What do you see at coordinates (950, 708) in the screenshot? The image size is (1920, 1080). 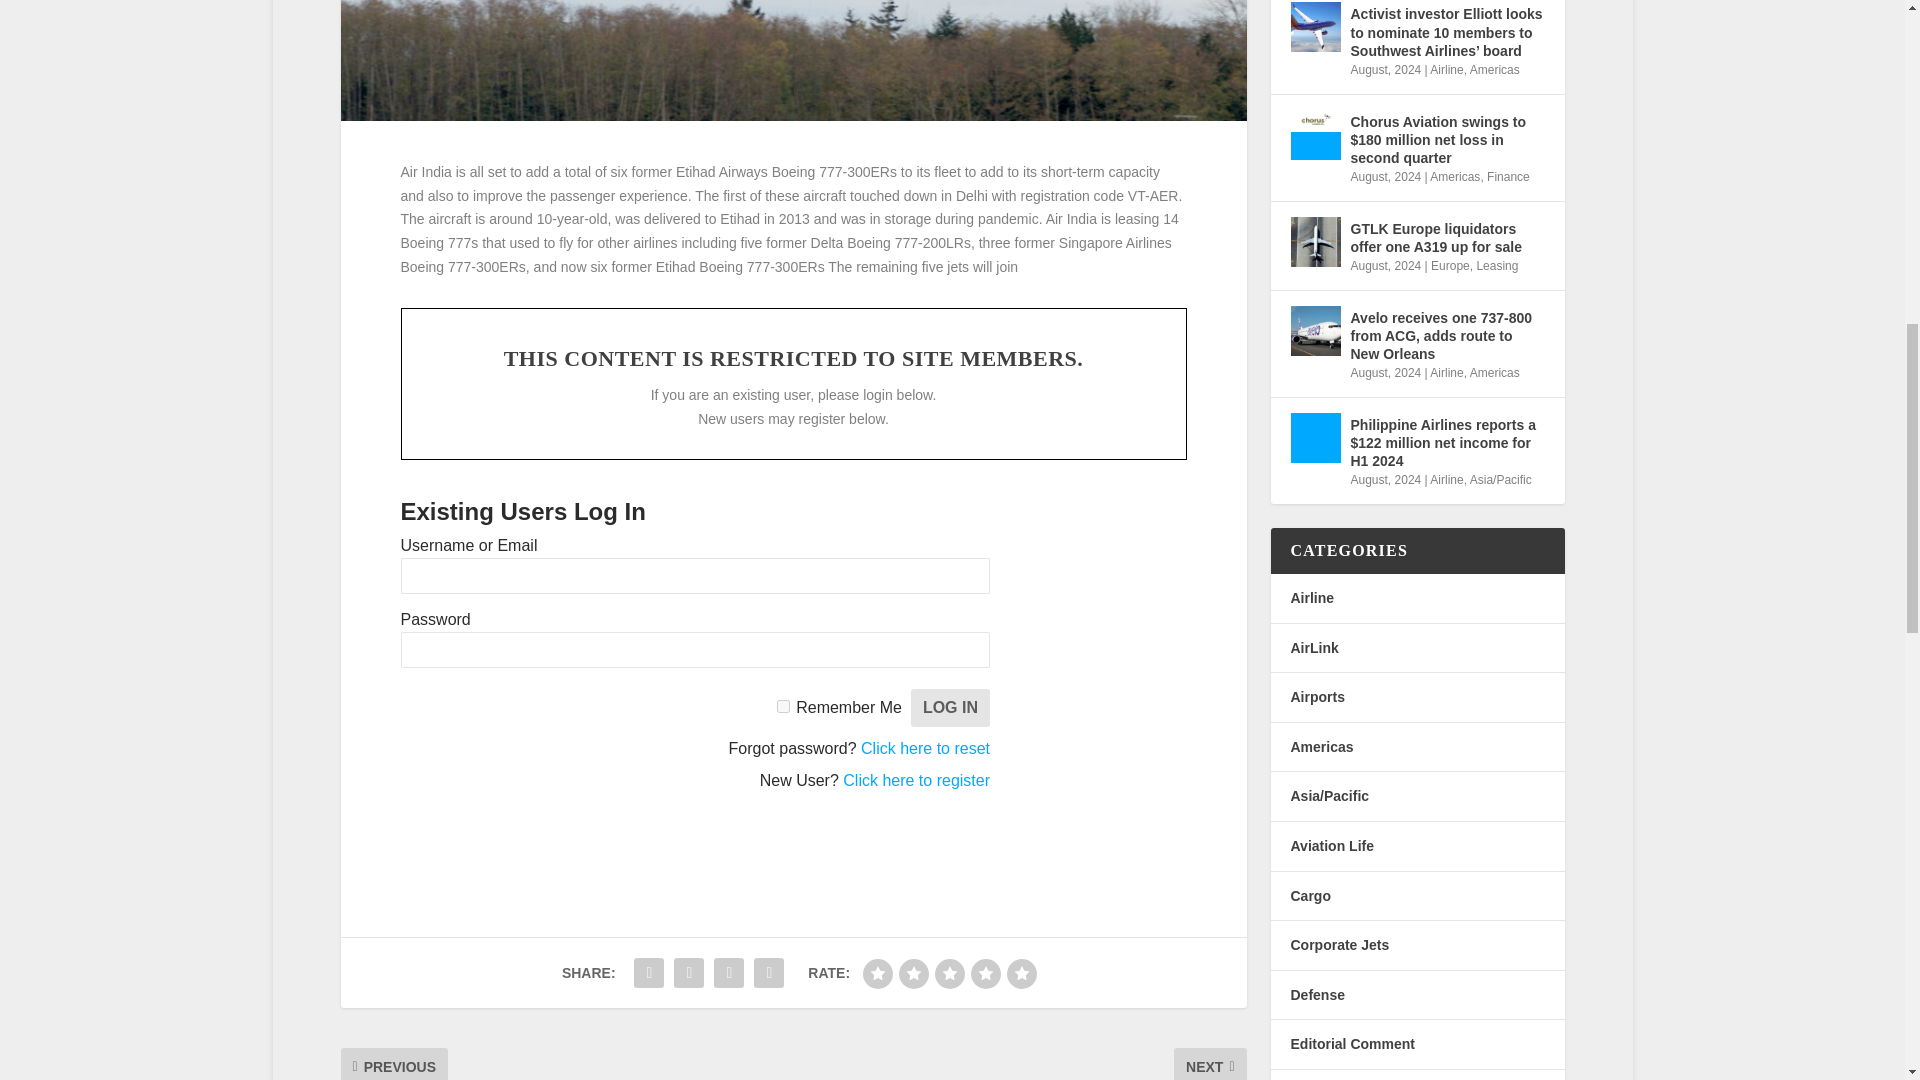 I see `Log In` at bounding box center [950, 708].